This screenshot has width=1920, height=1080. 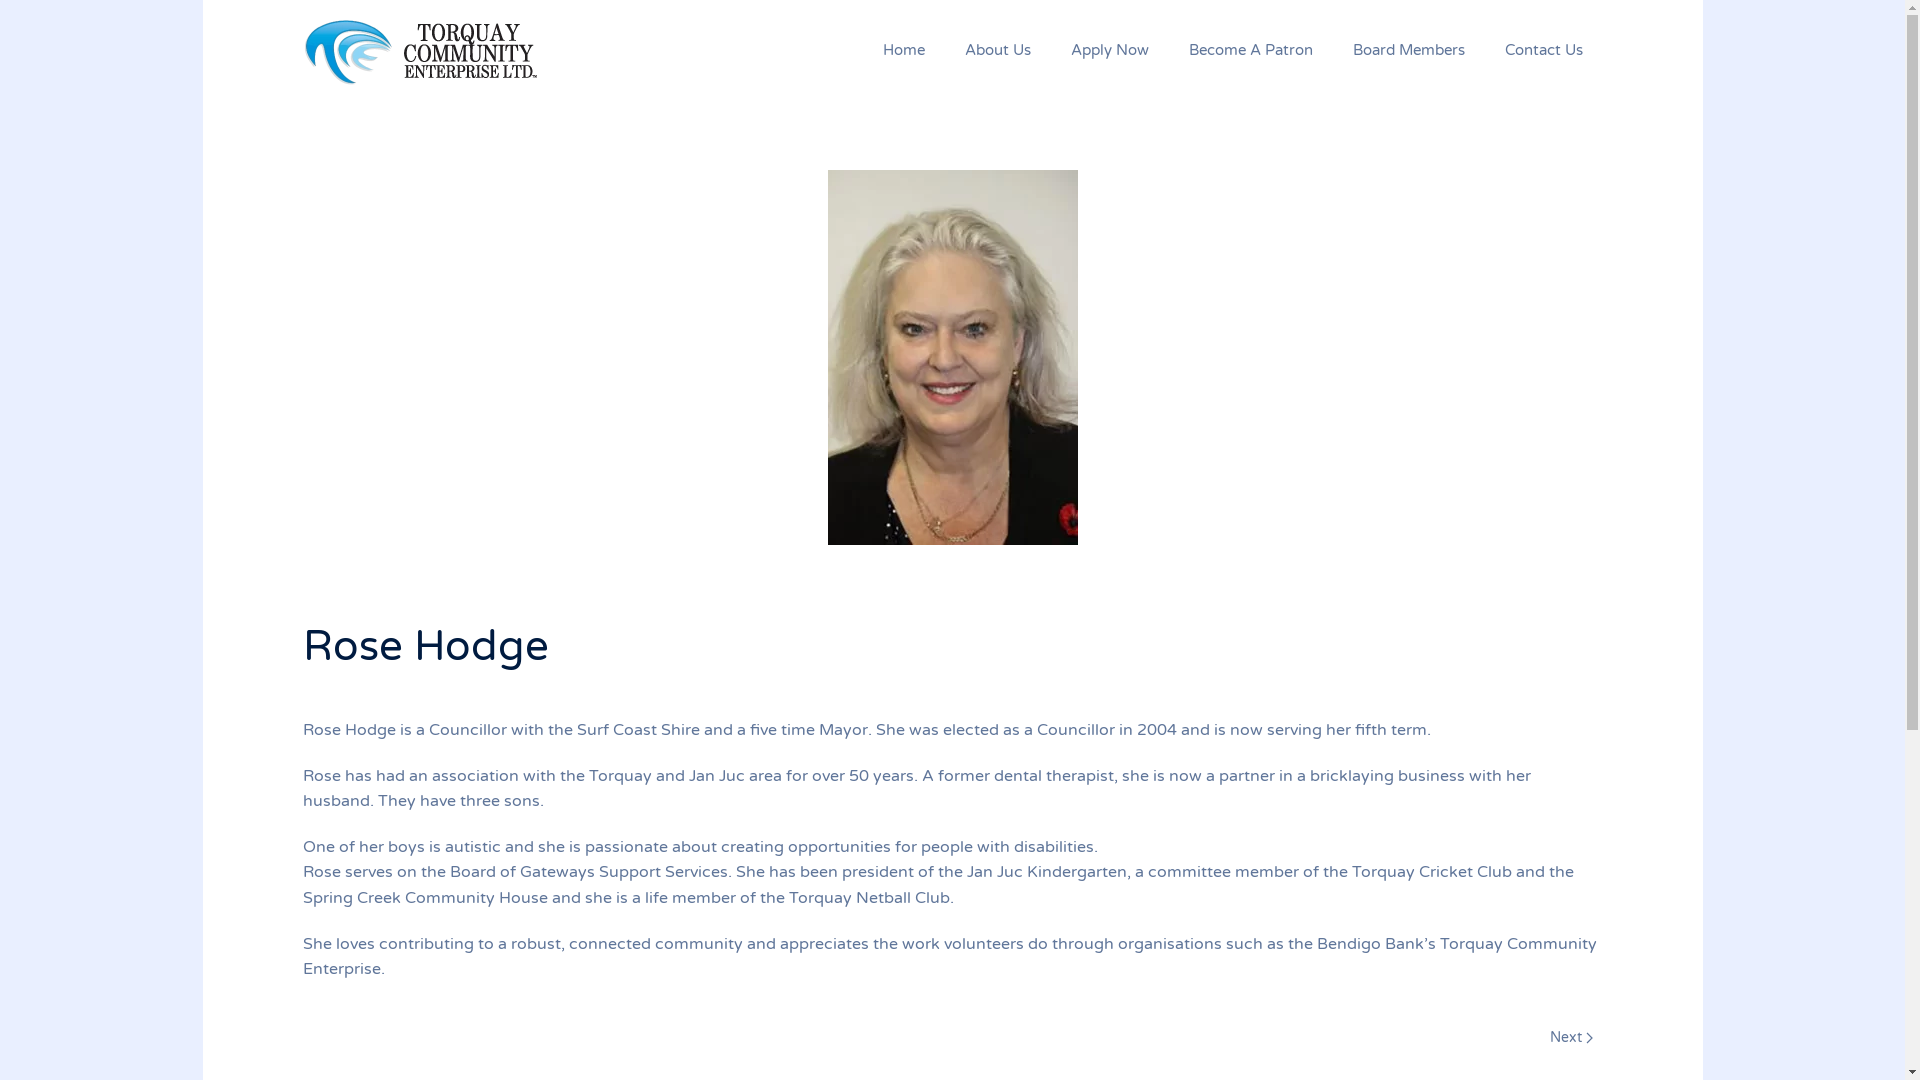 What do you see at coordinates (903, 50) in the screenshot?
I see `Home` at bounding box center [903, 50].